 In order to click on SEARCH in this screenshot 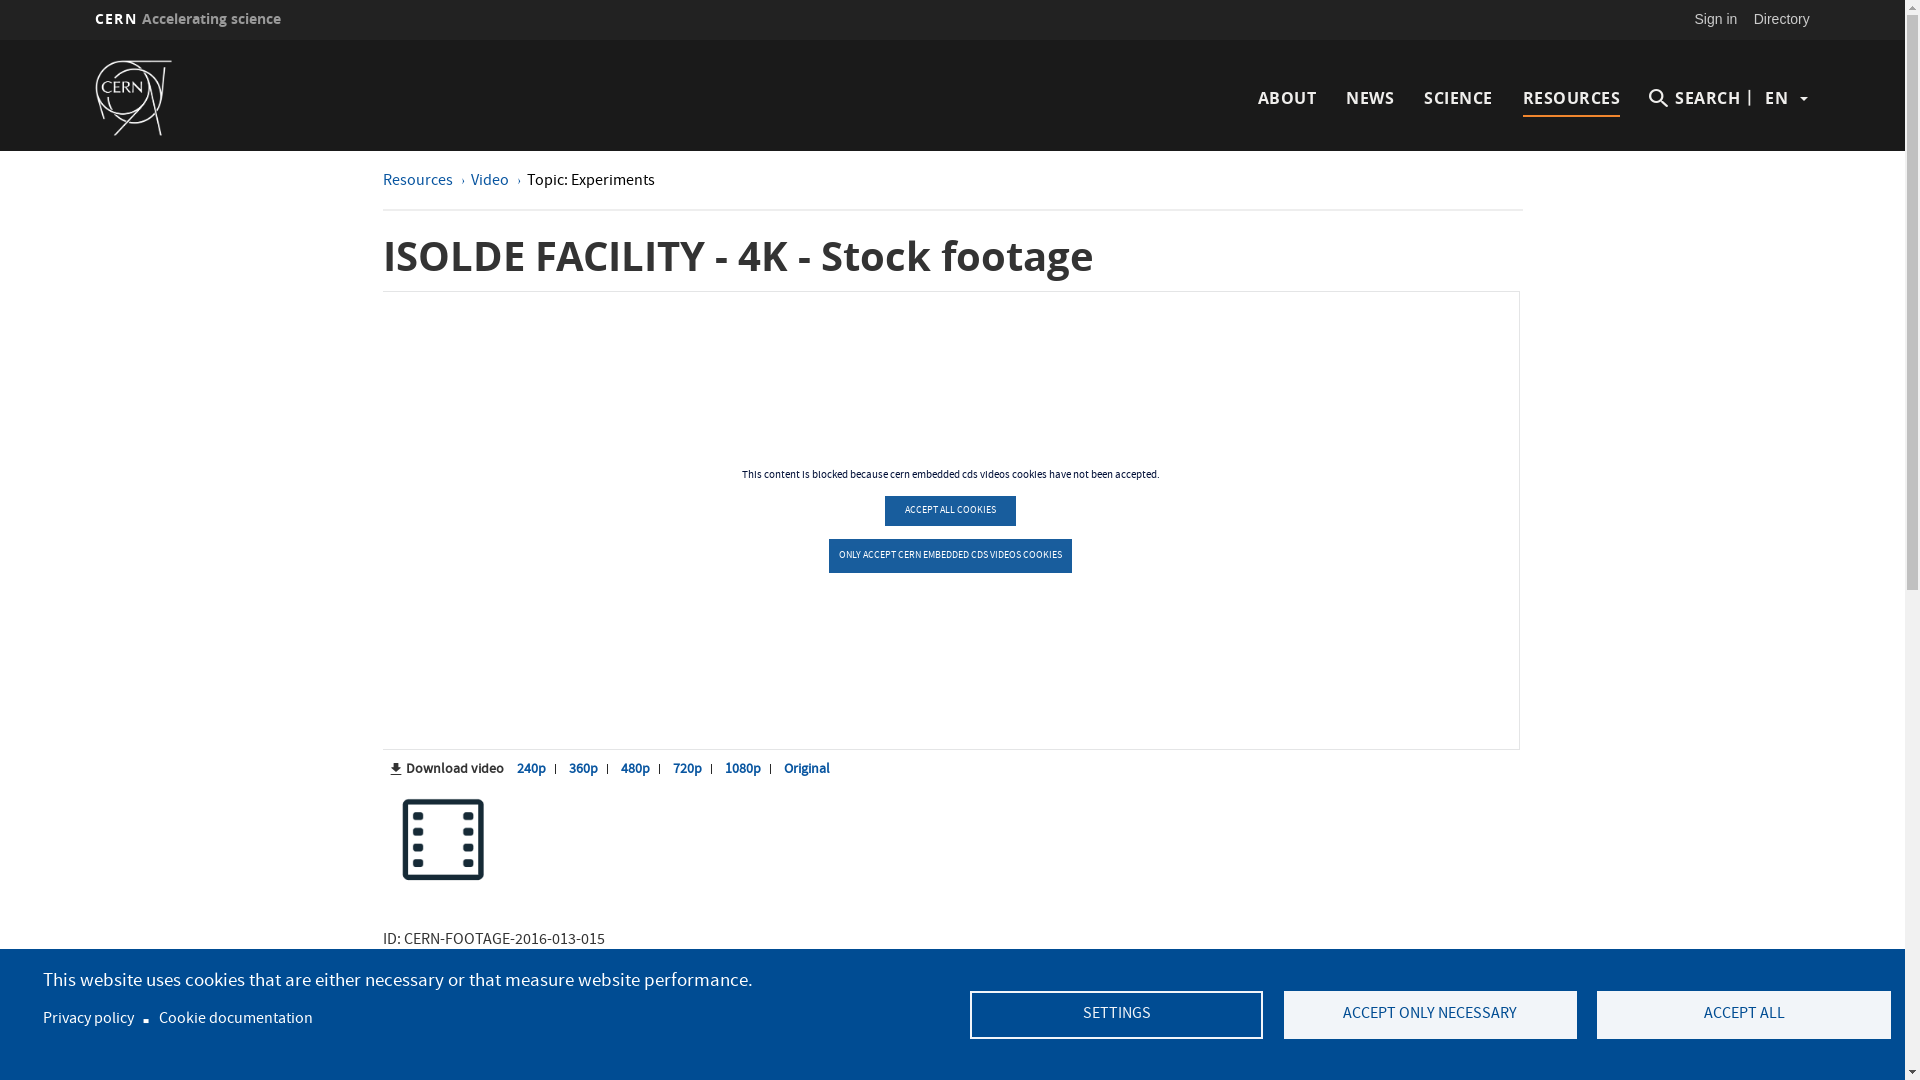, I will do `click(1695, 98)`.